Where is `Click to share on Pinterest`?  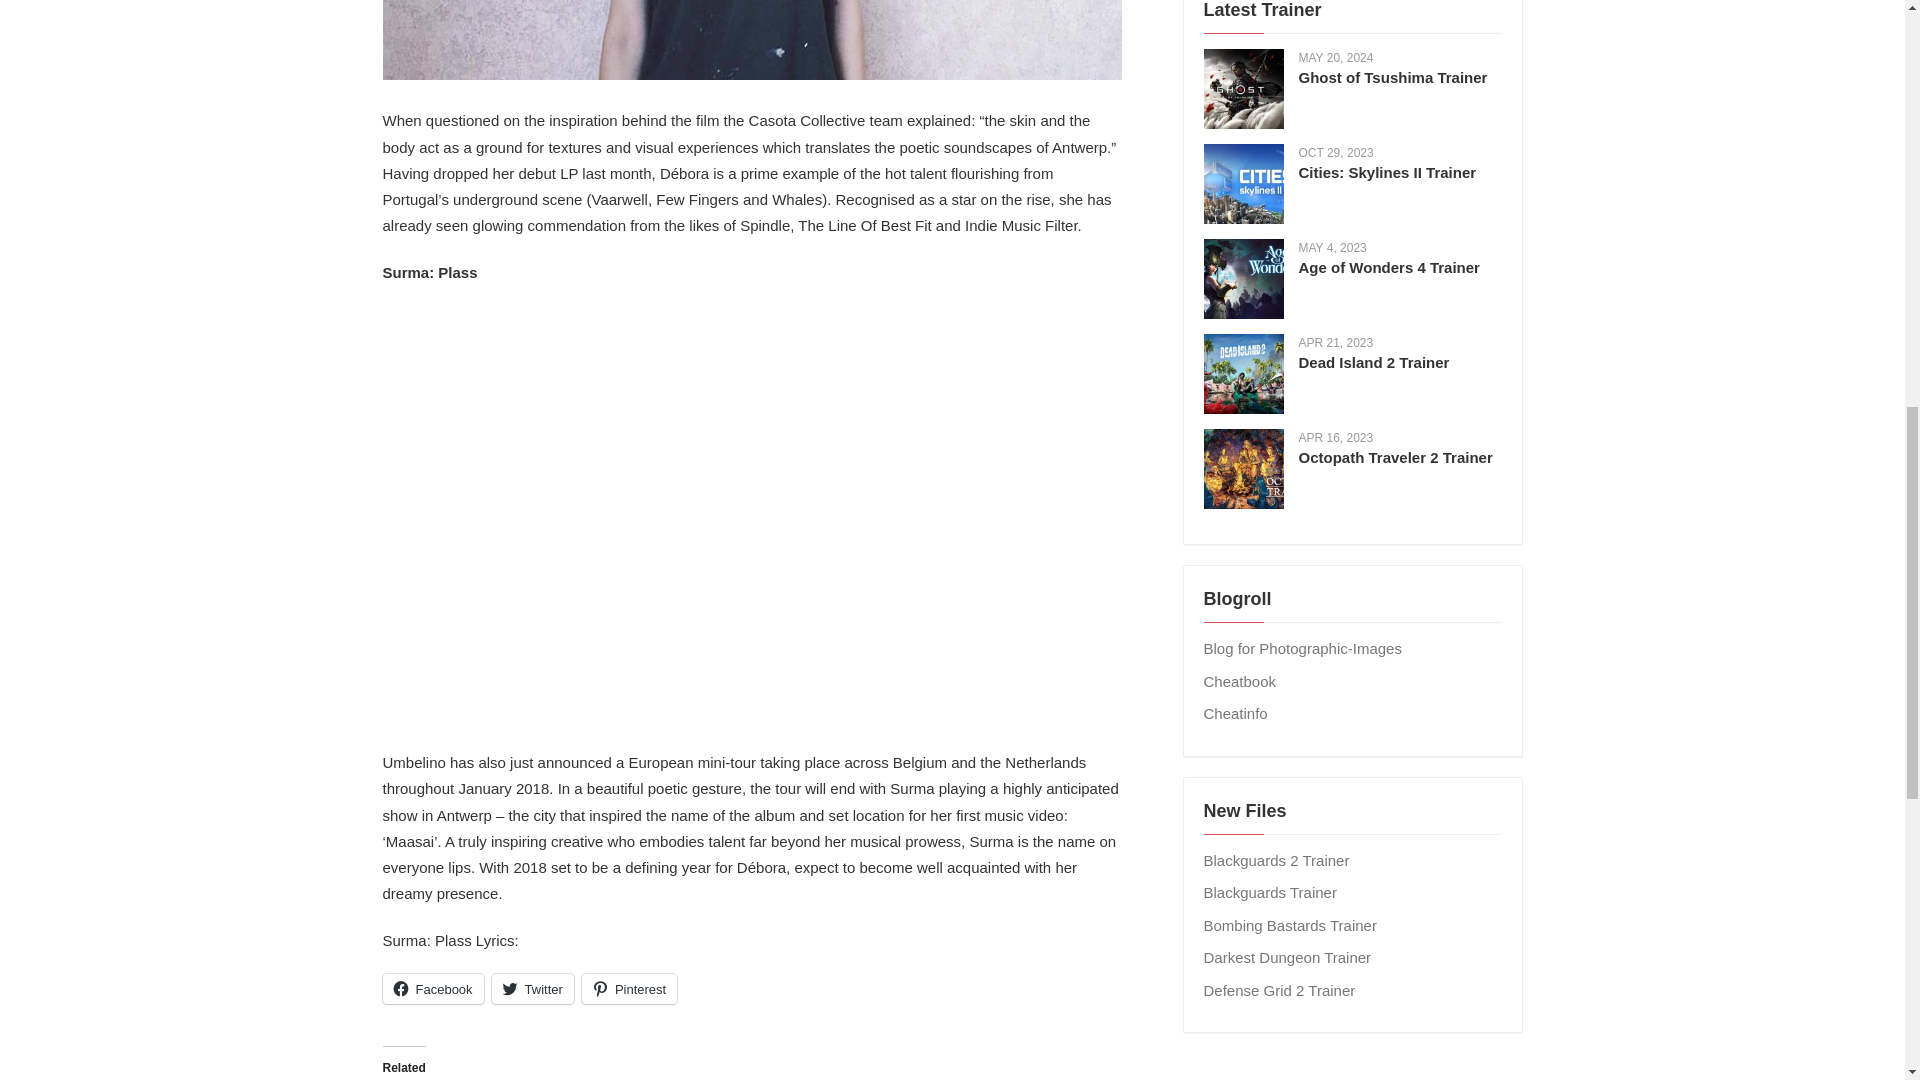
Click to share on Pinterest is located at coordinates (629, 989).